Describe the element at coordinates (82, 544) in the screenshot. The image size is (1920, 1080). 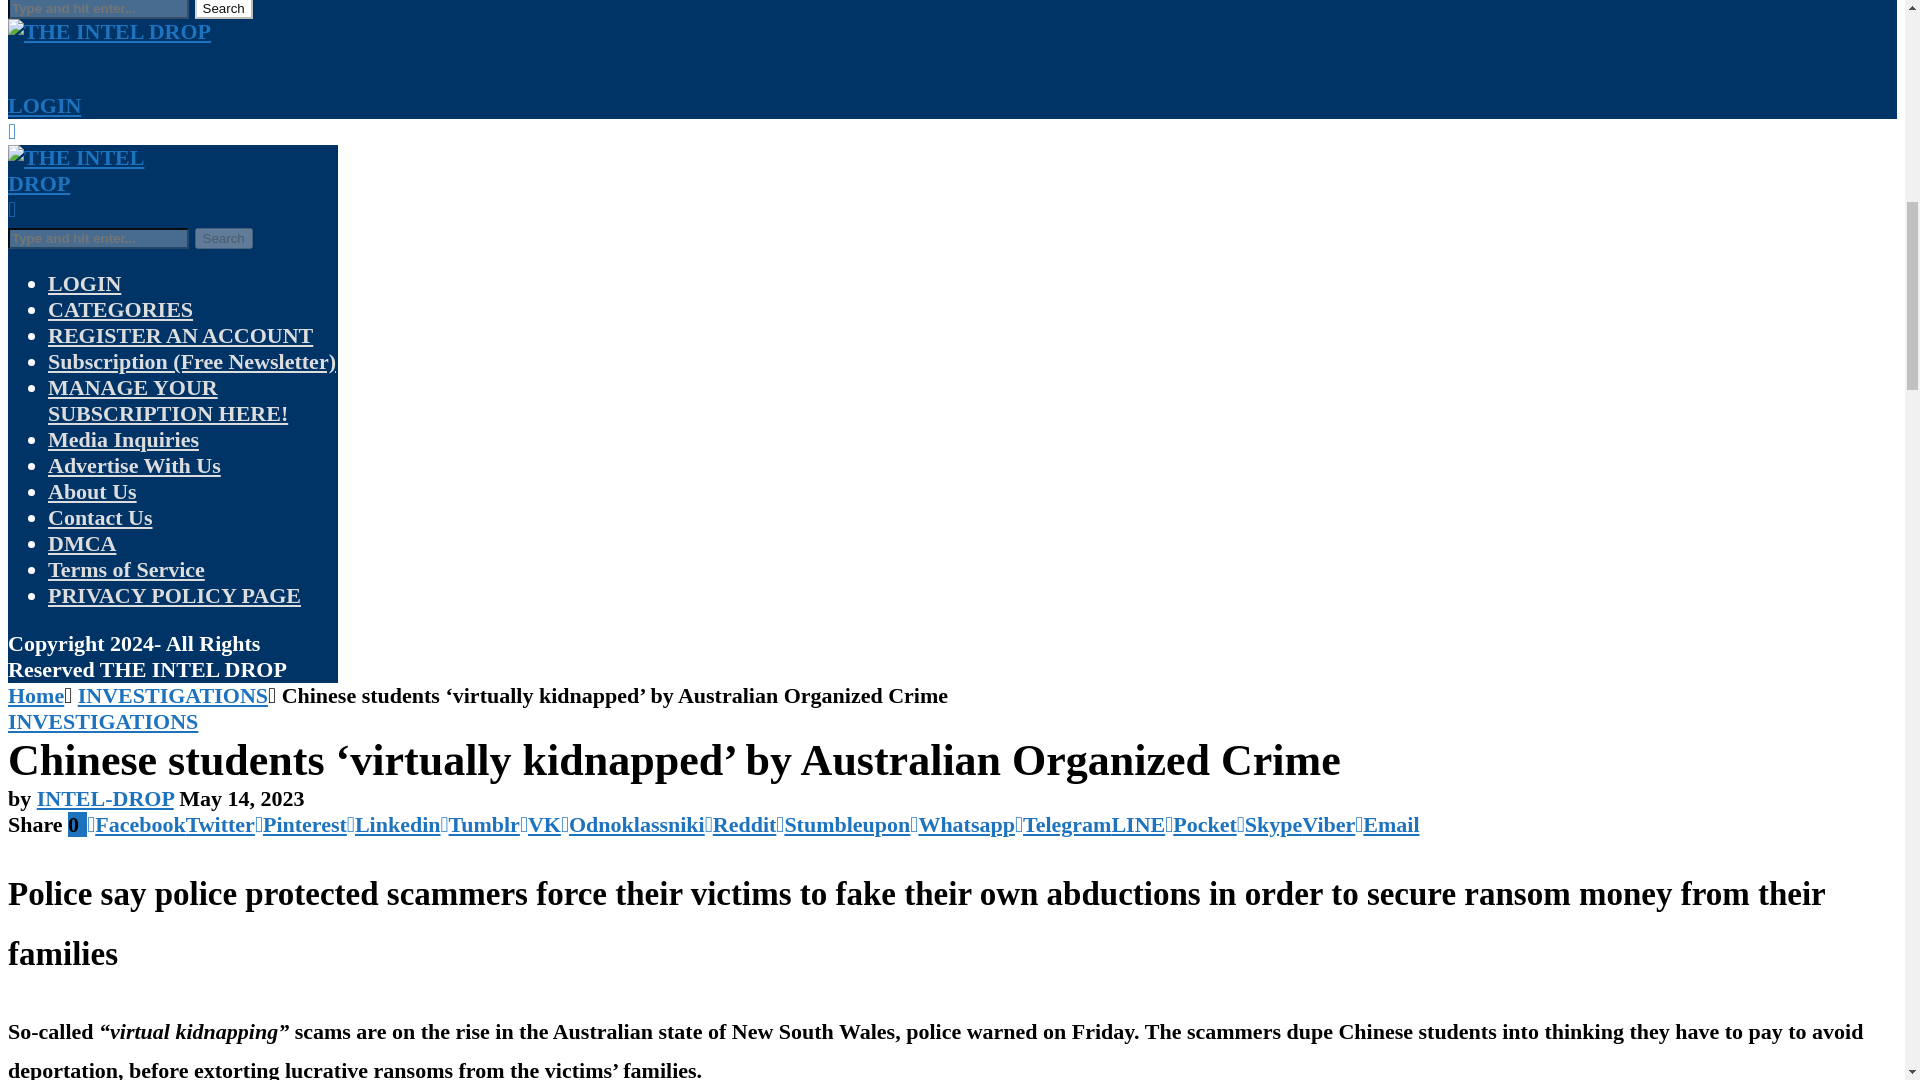
I see `DMCA` at that location.